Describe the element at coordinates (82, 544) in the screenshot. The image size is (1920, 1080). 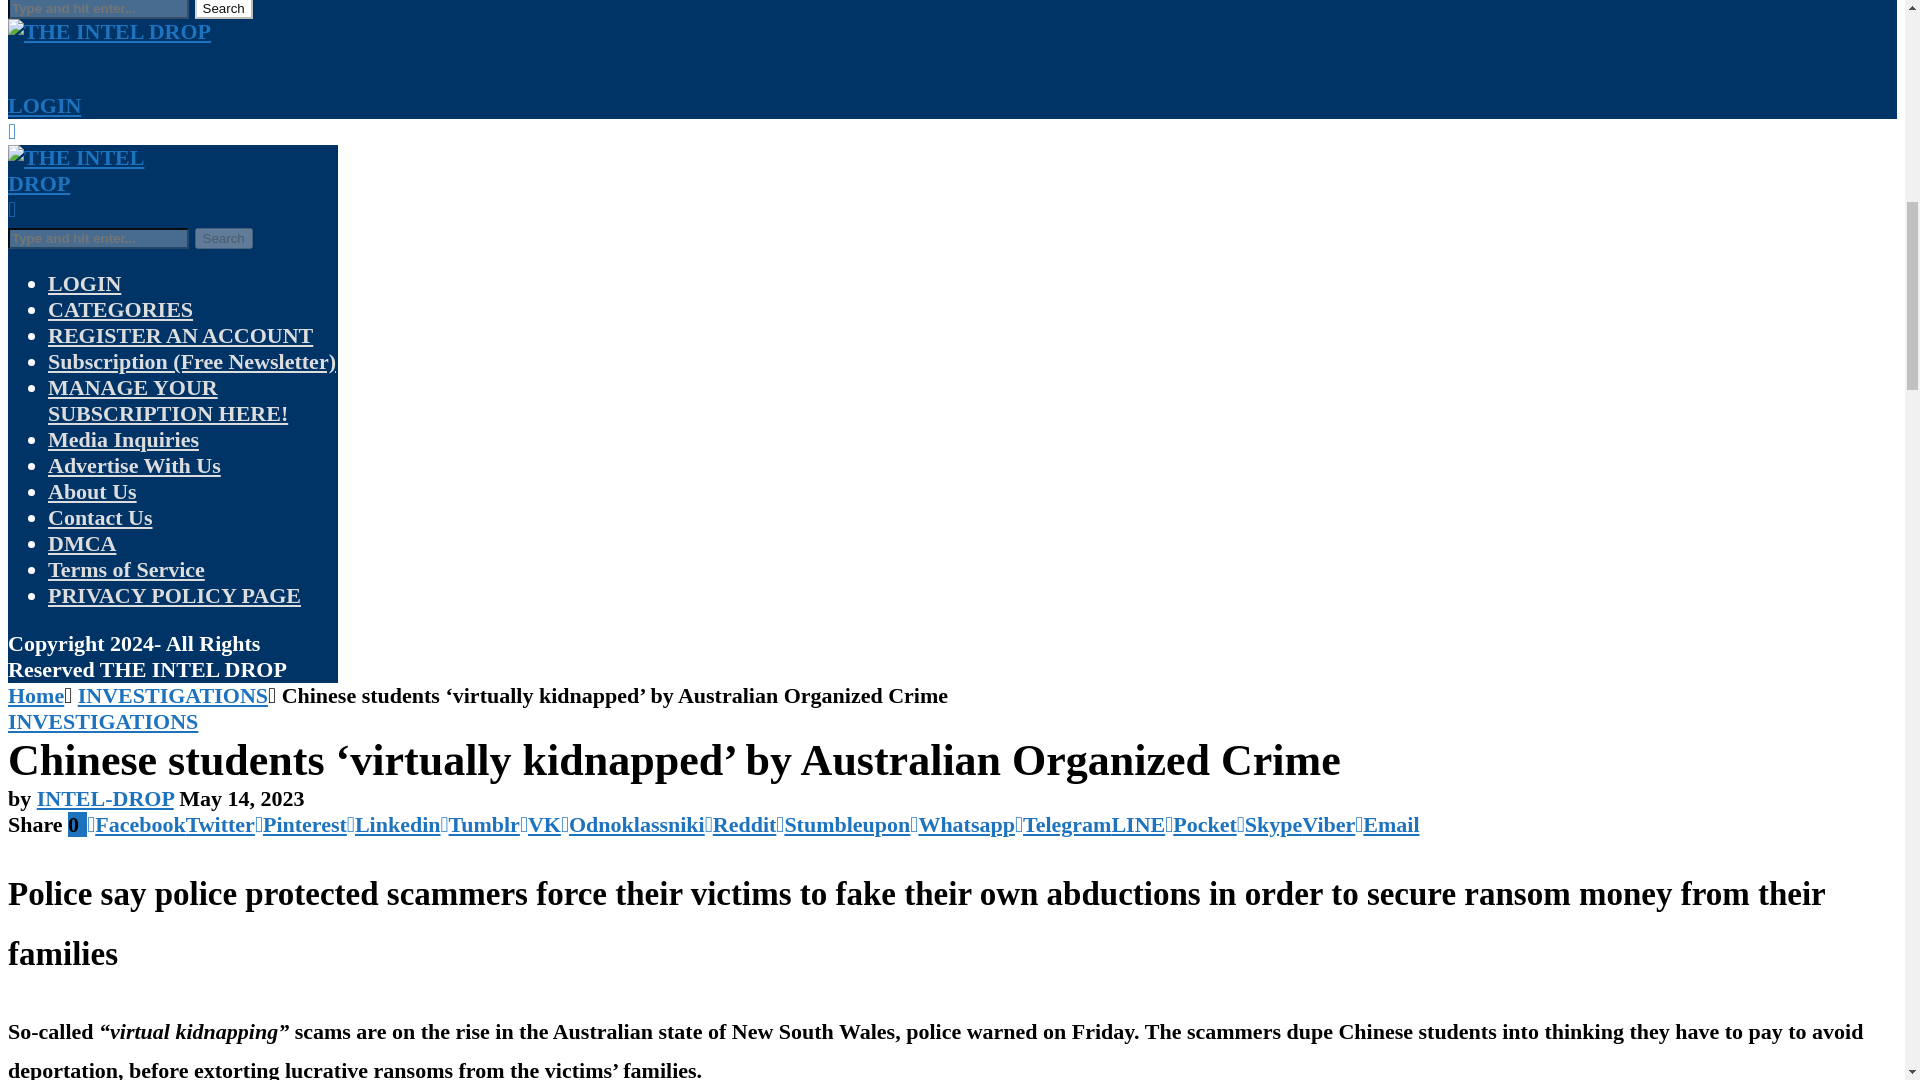
I see `DMCA` at that location.